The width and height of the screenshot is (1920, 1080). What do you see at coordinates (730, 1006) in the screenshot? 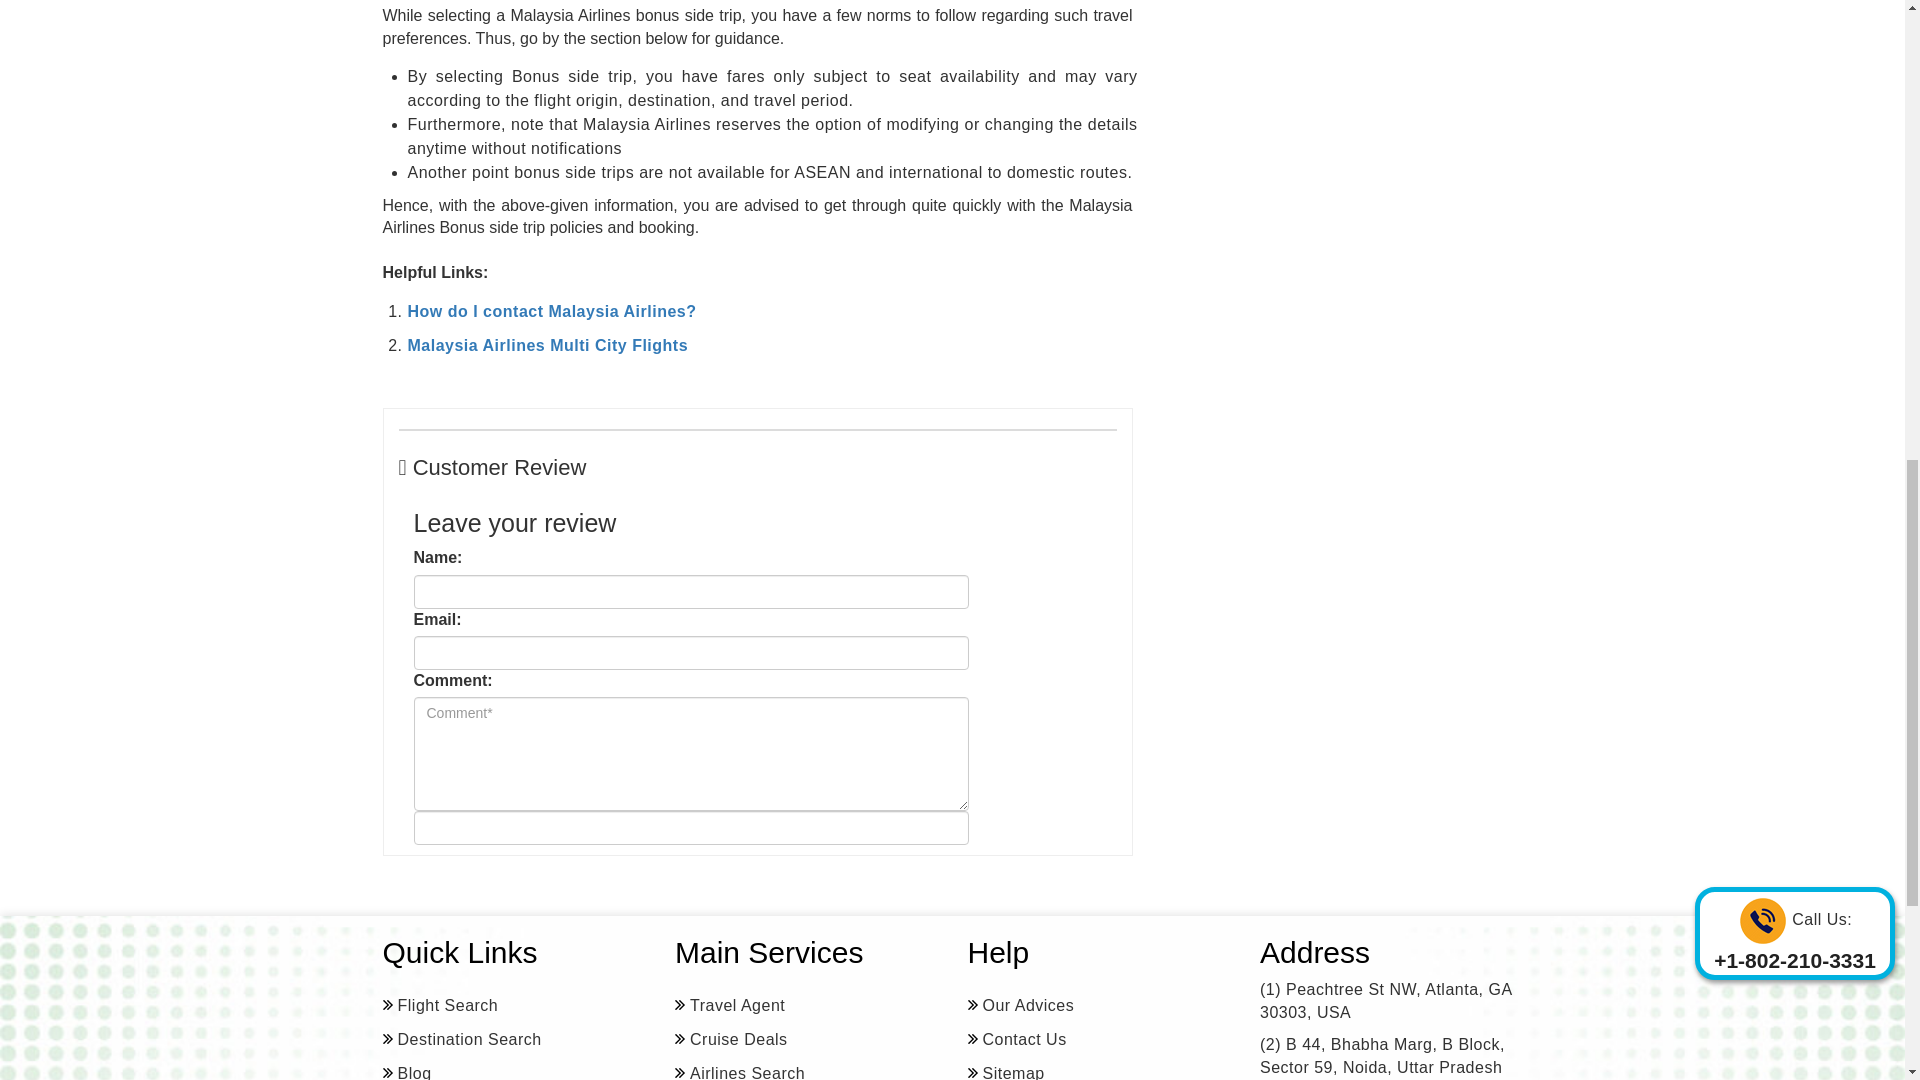
I see `Travel Agent` at bounding box center [730, 1006].